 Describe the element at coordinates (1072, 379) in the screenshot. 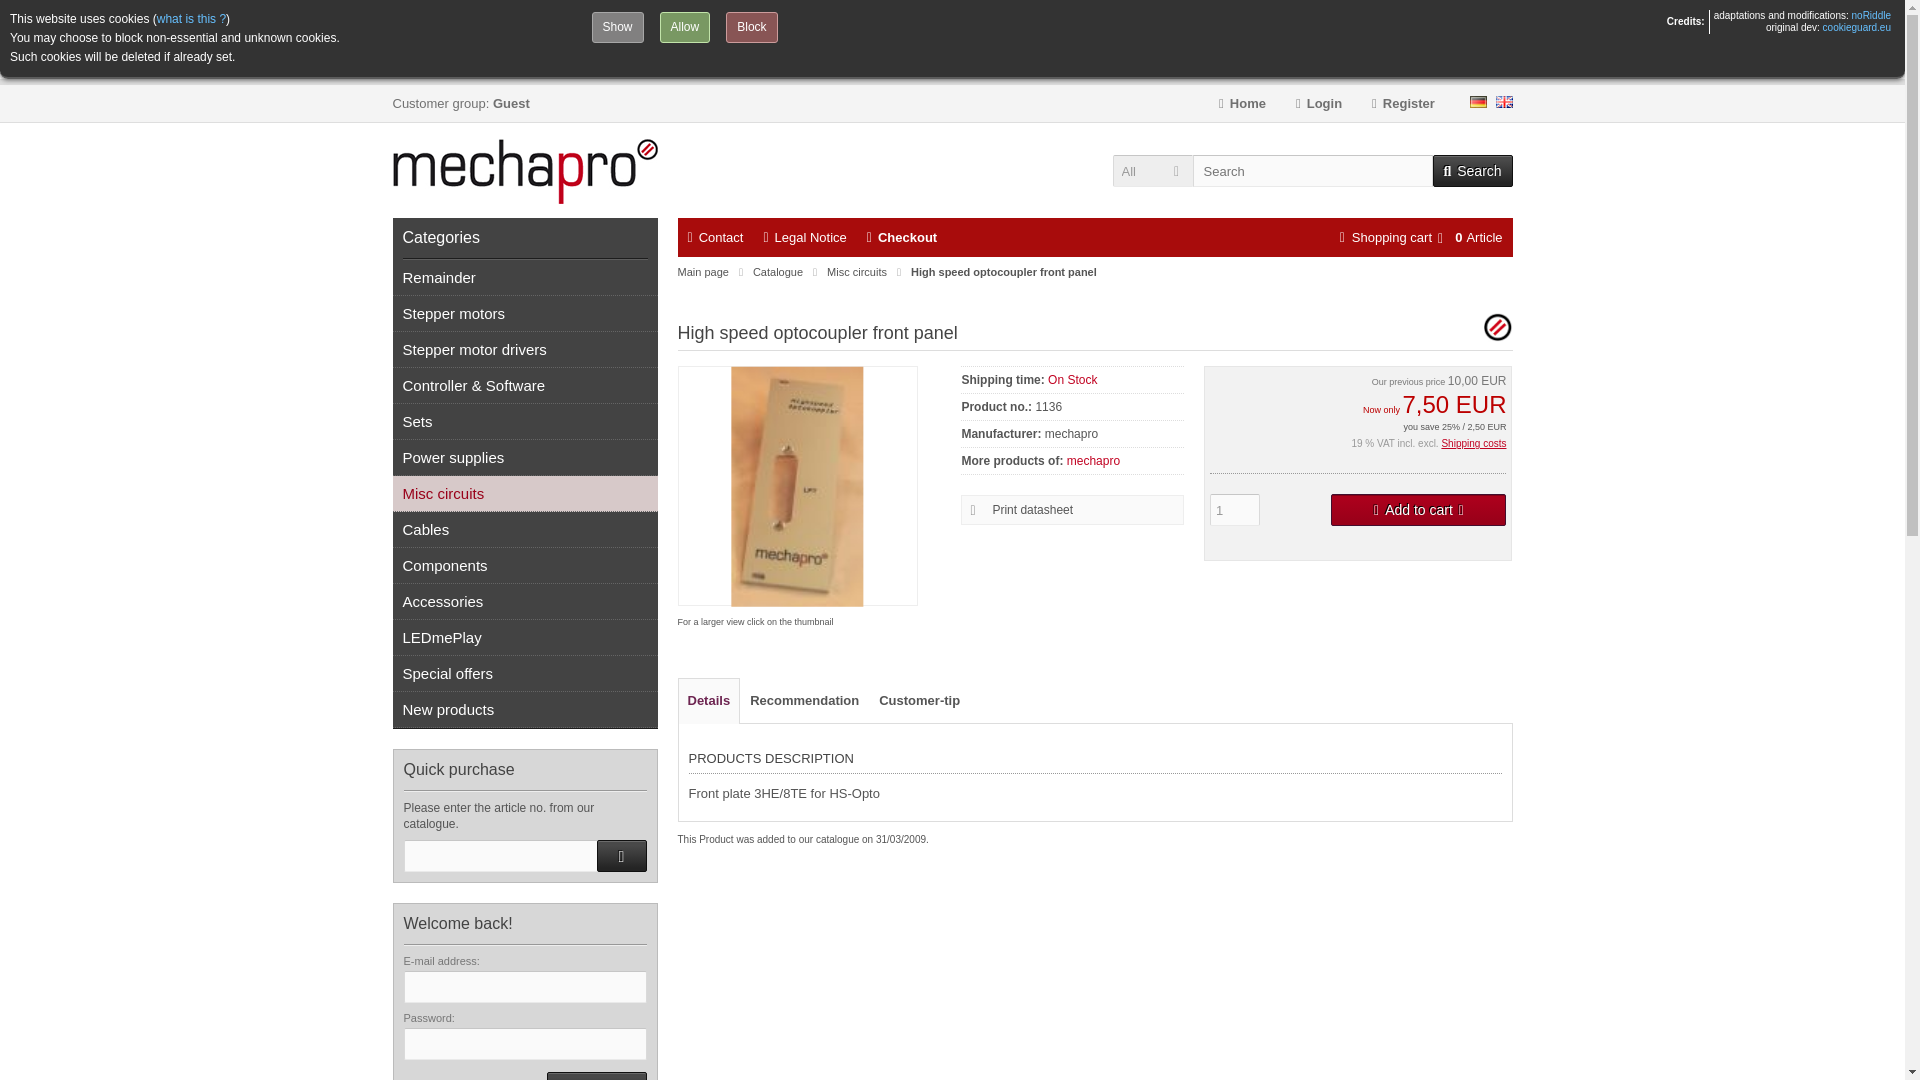

I see `On Stock` at that location.